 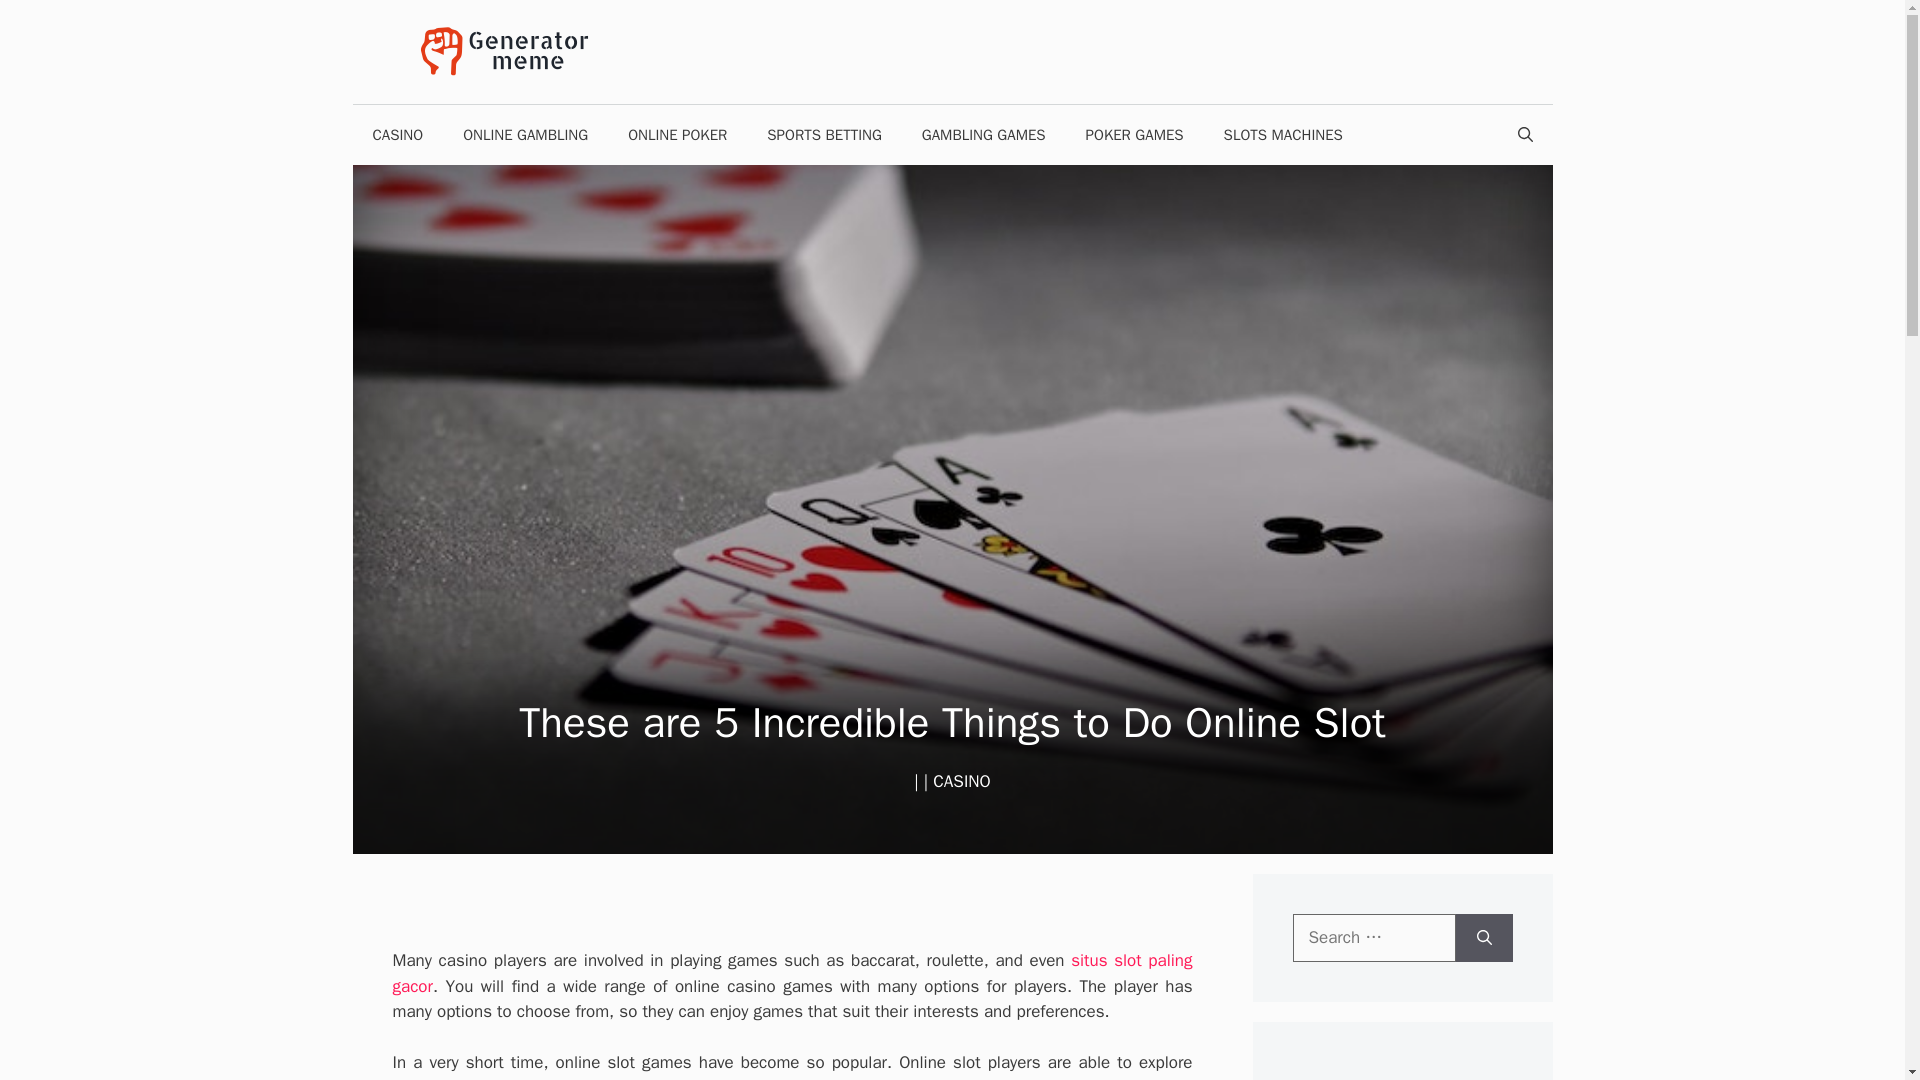 What do you see at coordinates (824, 134) in the screenshot?
I see `SPORTS BETTING` at bounding box center [824, 134].